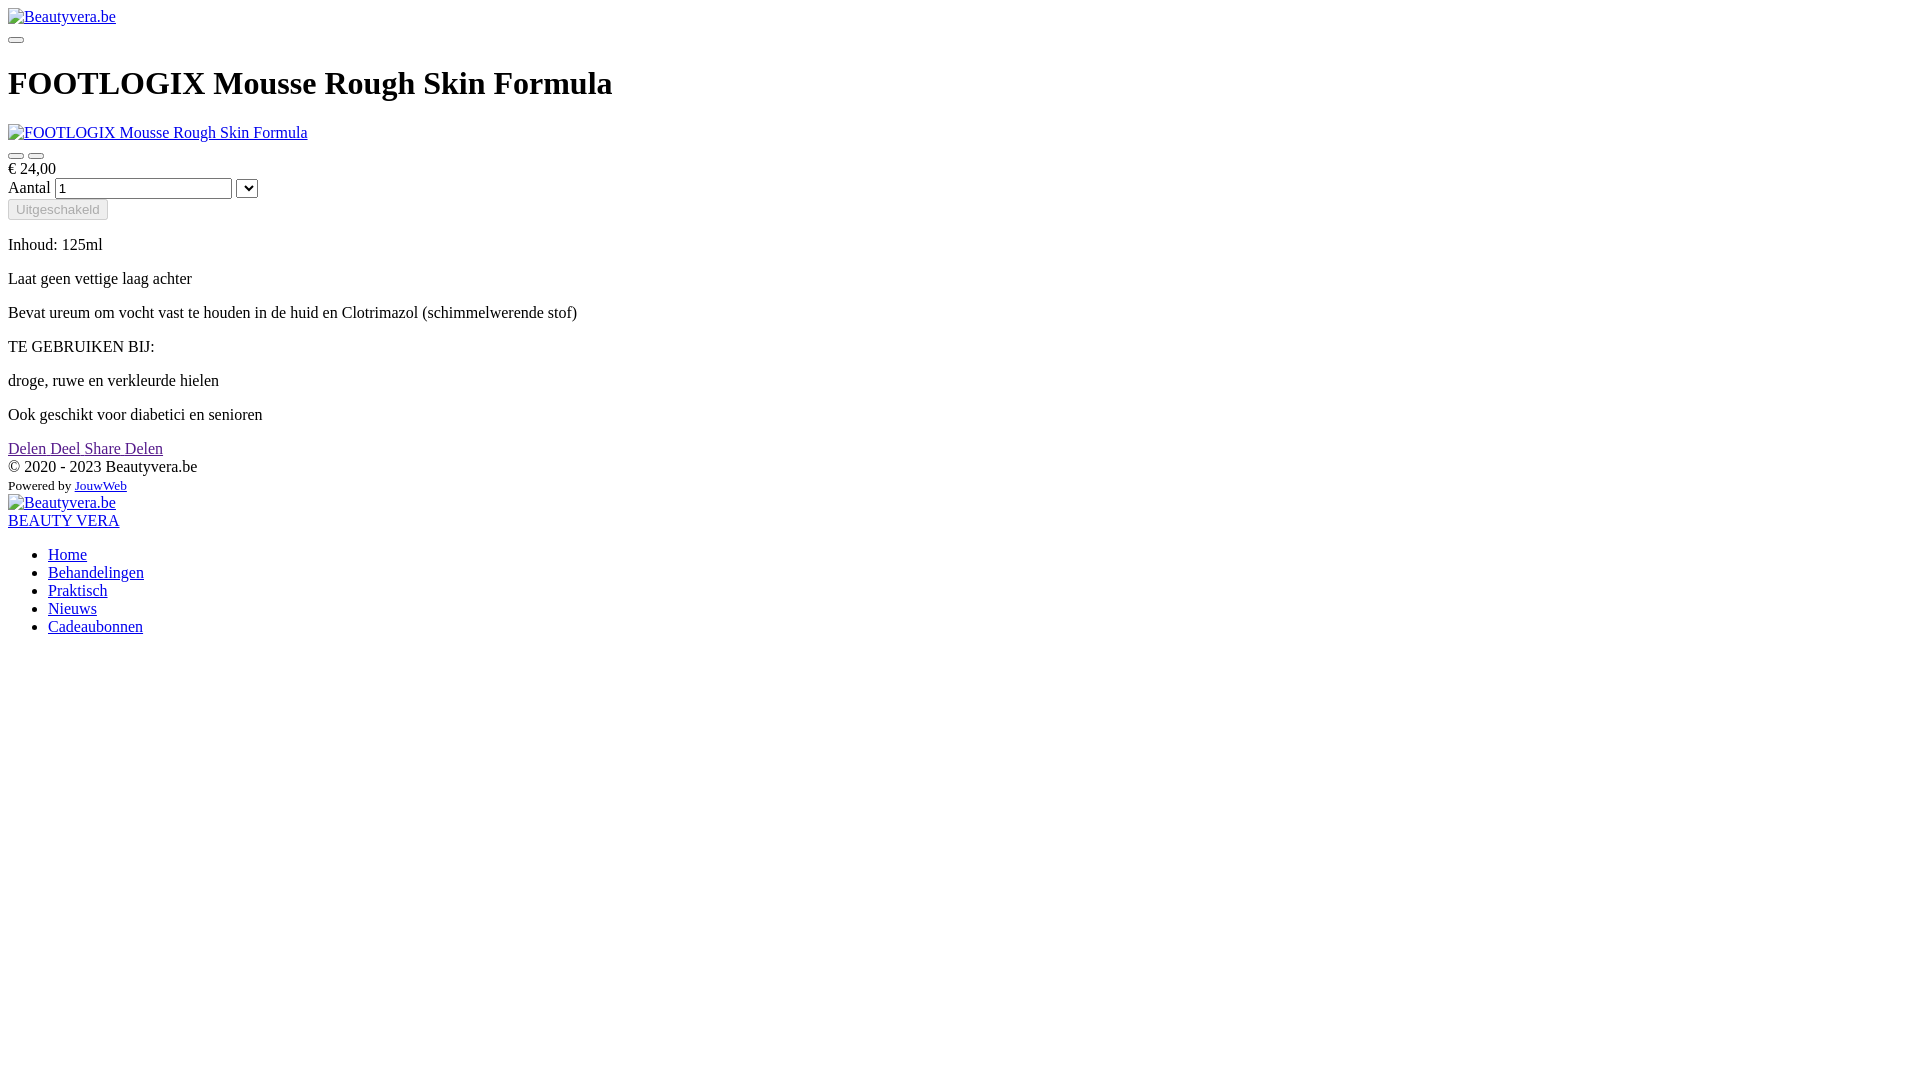 The width and height of the screenshot is (1920, 1080). What do you see at coordinates (101, 486) in the screenshot?
I see `JouwWeb` at bounding box center [101, 486].